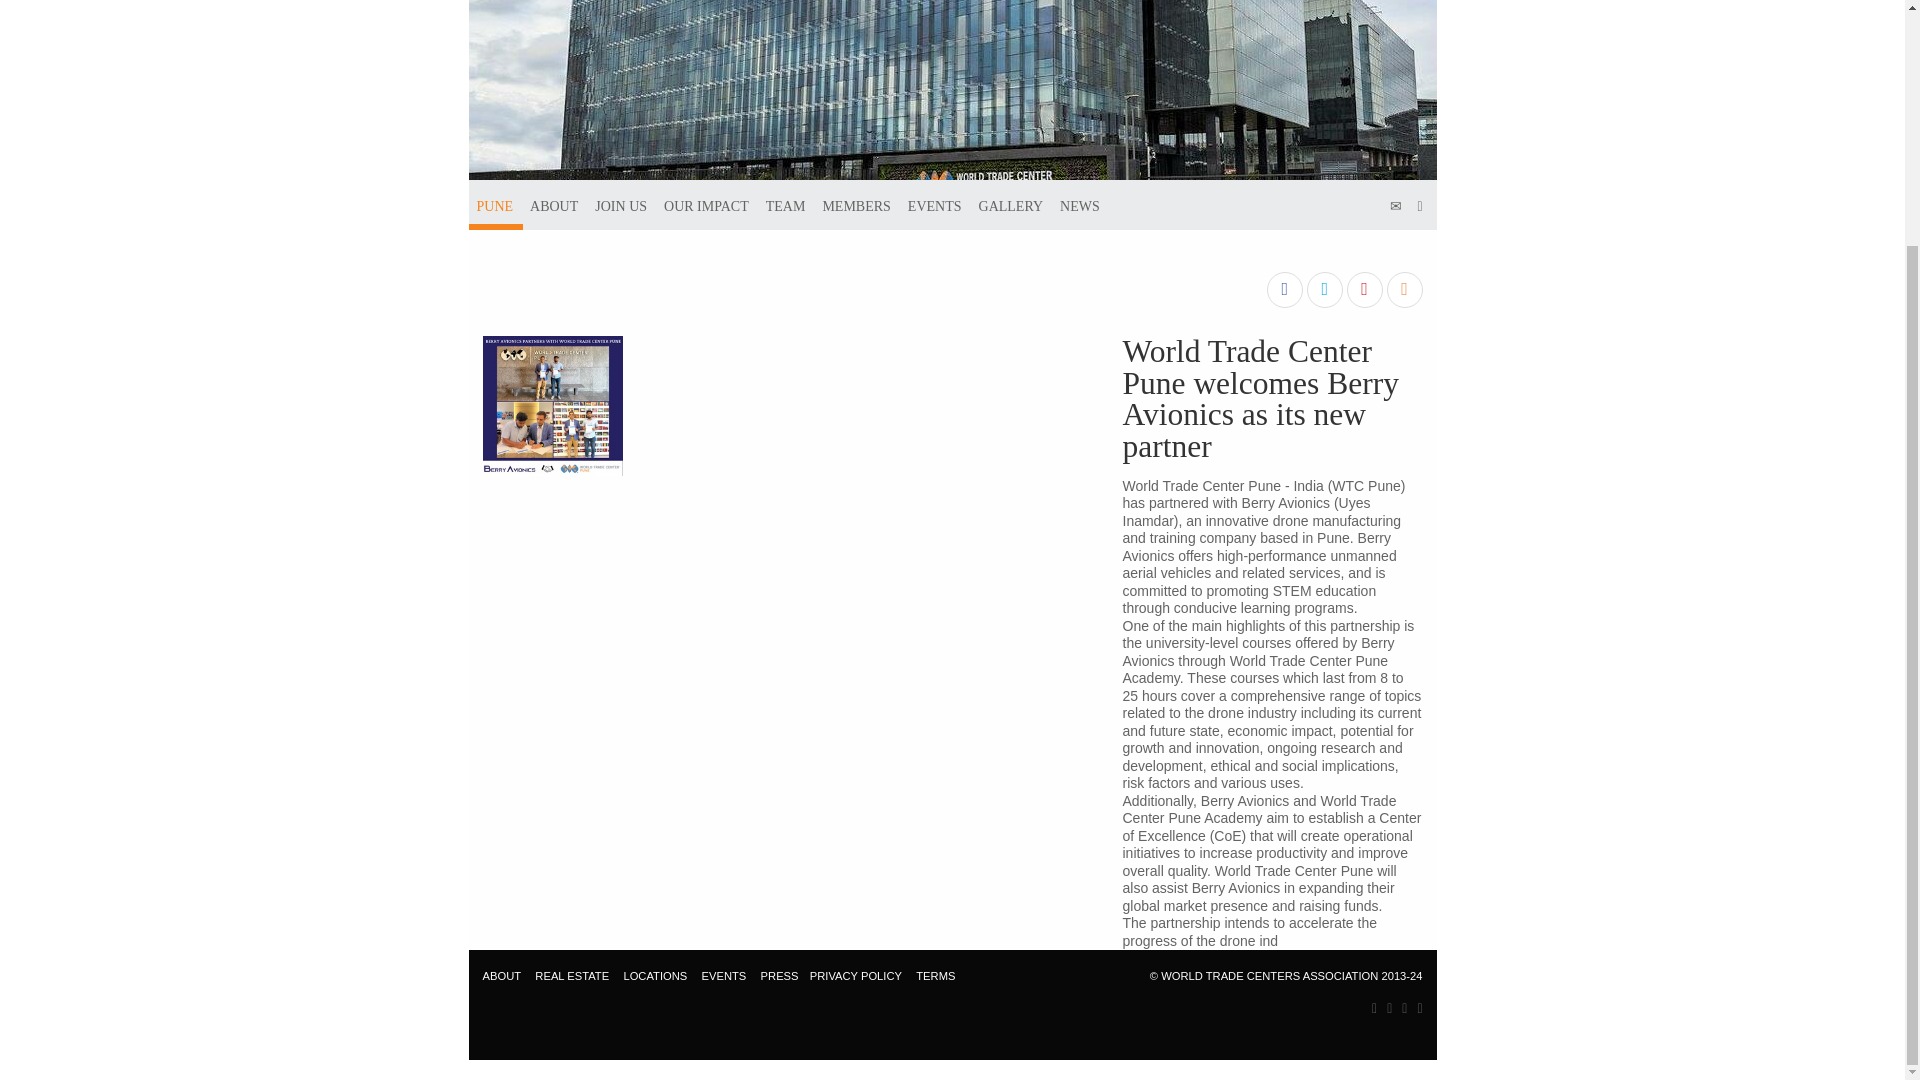  Describe the element at coordinates (620, 205) in the screenshot. I see `JOIN US` at that location.